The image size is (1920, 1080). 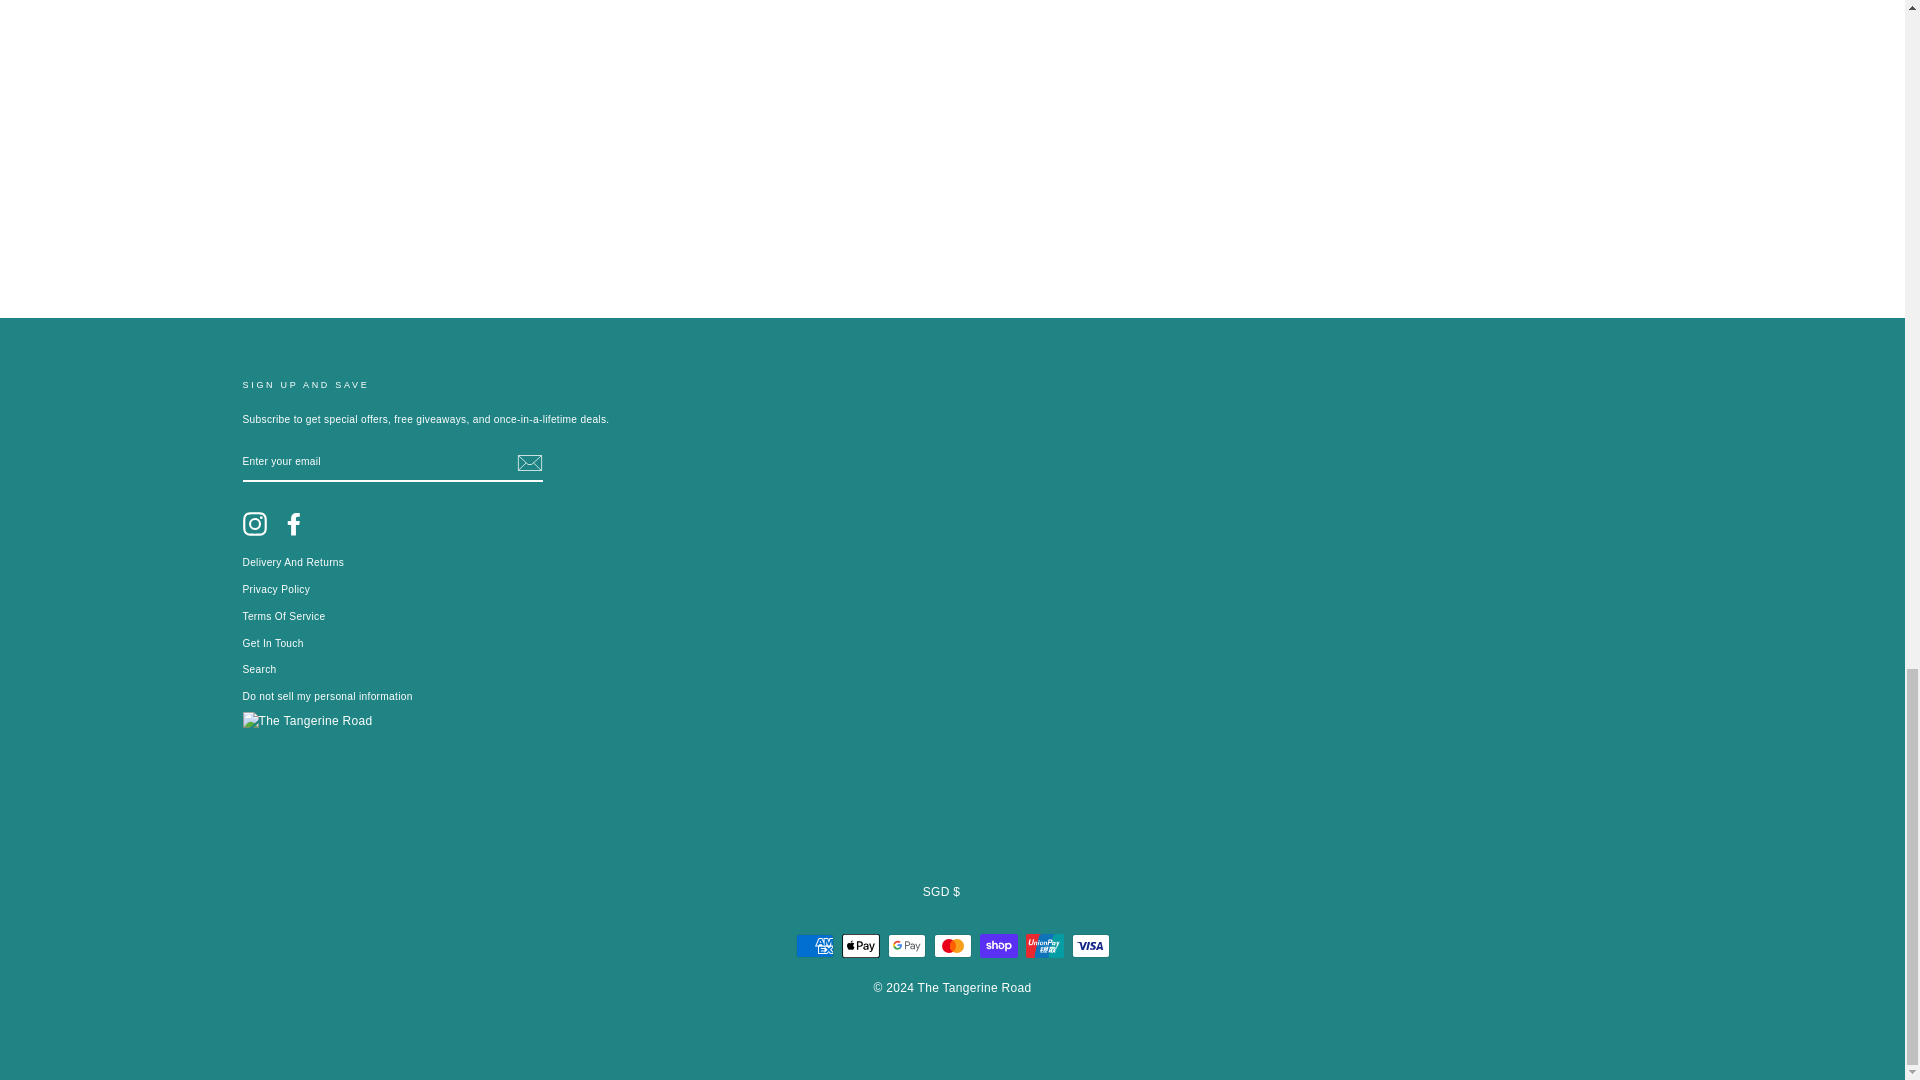 I want to click on The Tangerine Road on Instagram, so click(x=254, y=523).